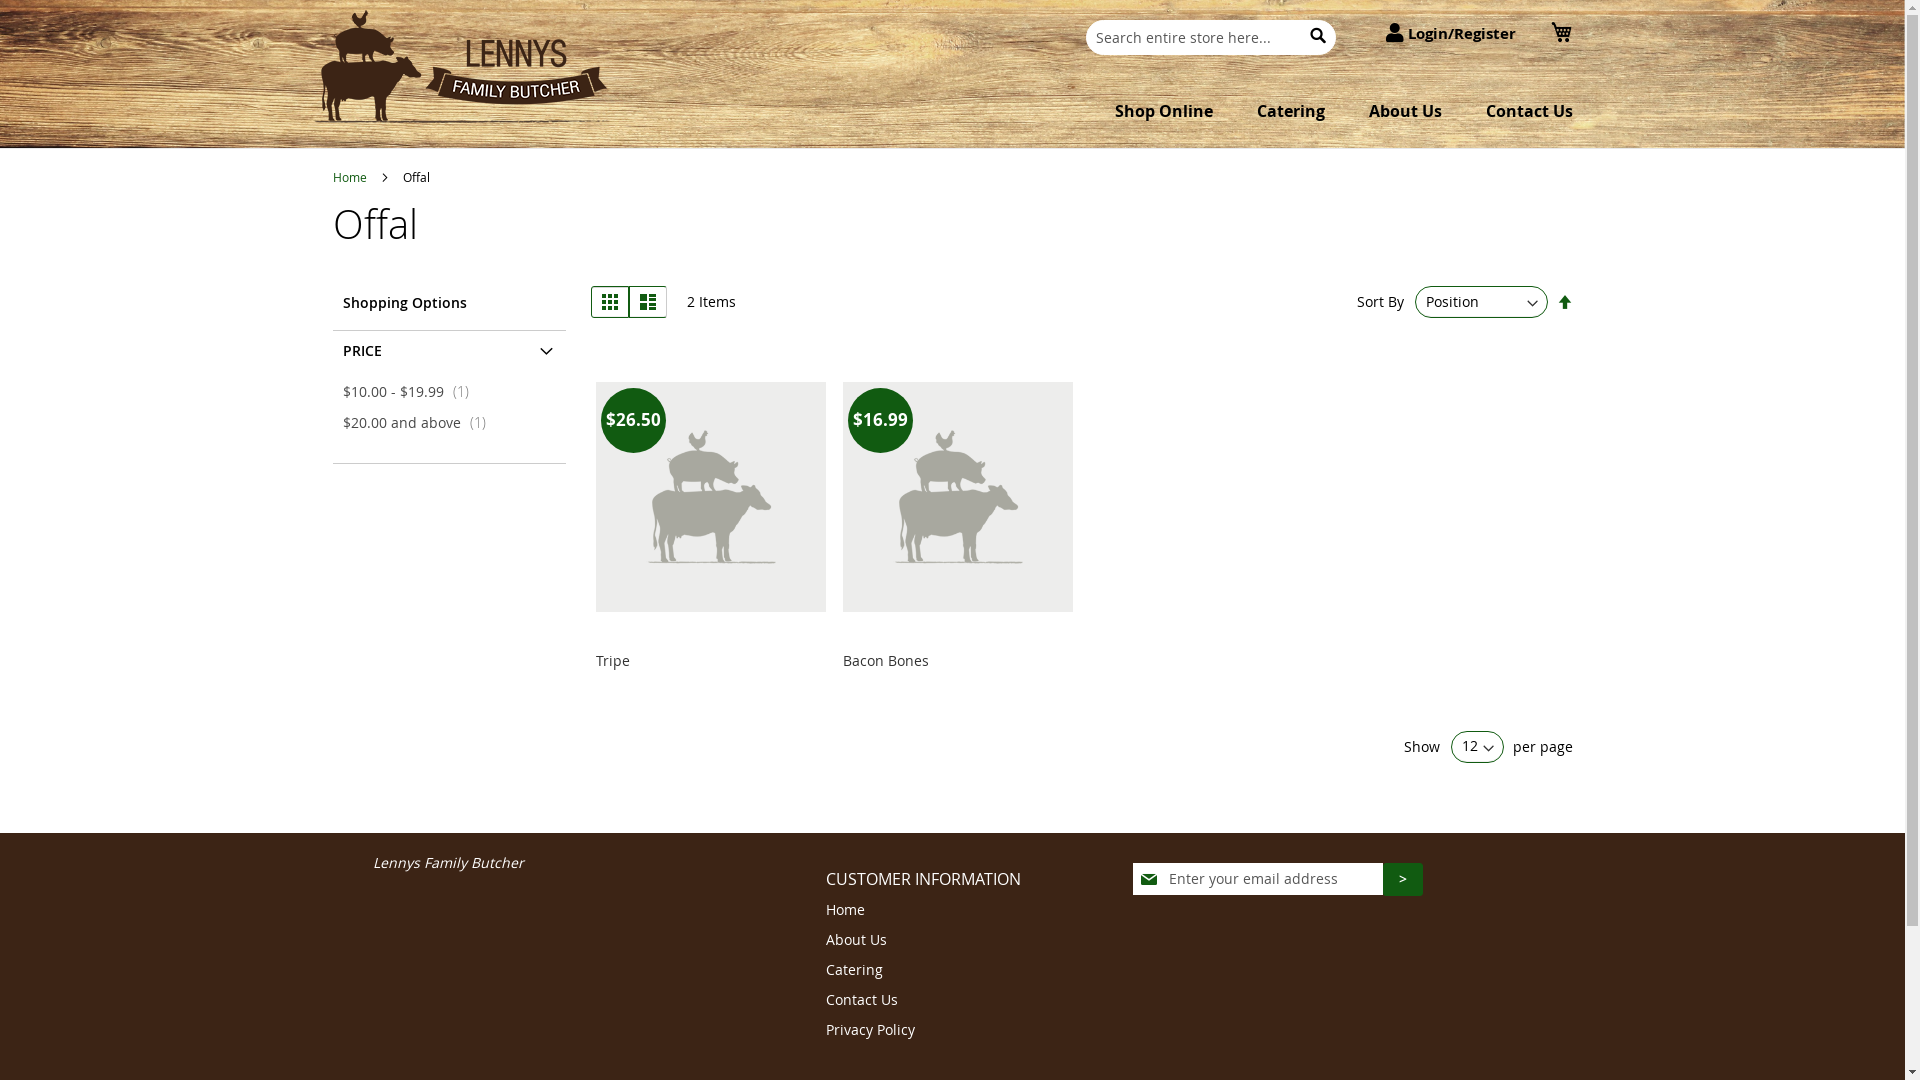  What do you see at coordinates (448, 862) in the screenshot?
I see `Lennys Family Butcher` at bounding box center [448, 862].